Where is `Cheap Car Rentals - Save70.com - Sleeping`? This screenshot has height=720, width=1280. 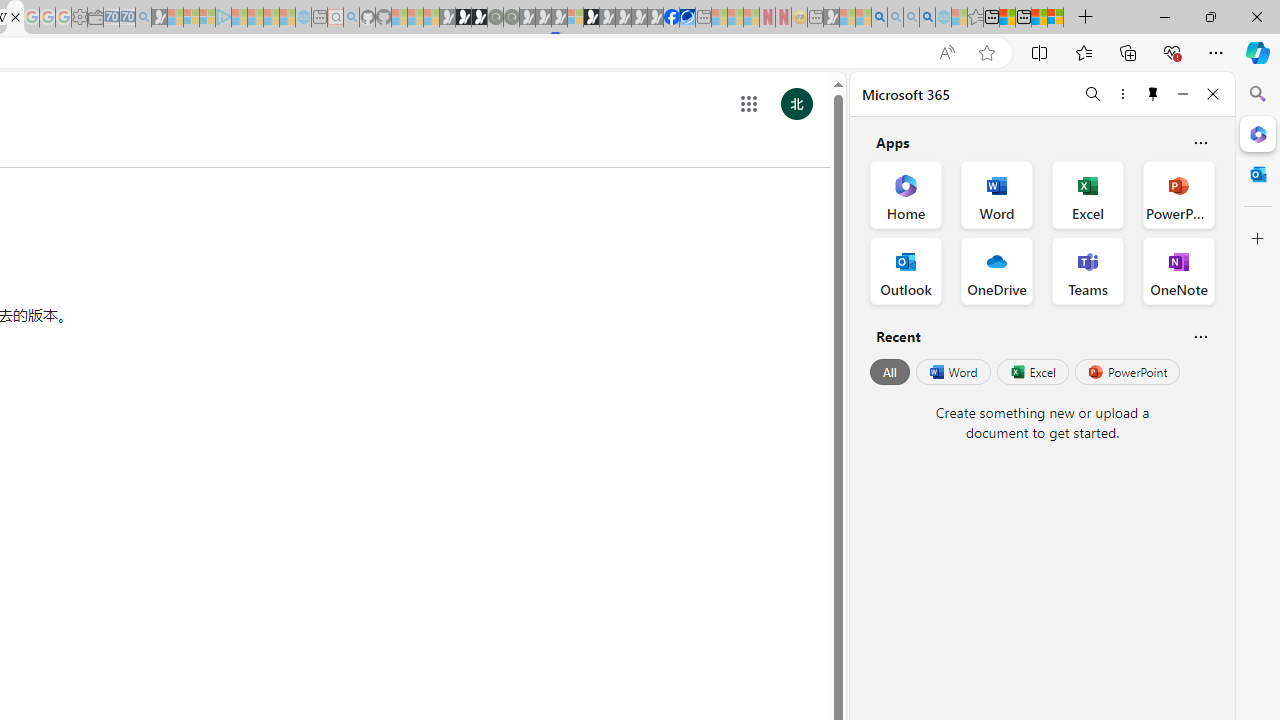
Cheap Car Rentals - Save70.com - Sleeping is located at coordinates (127, 18).